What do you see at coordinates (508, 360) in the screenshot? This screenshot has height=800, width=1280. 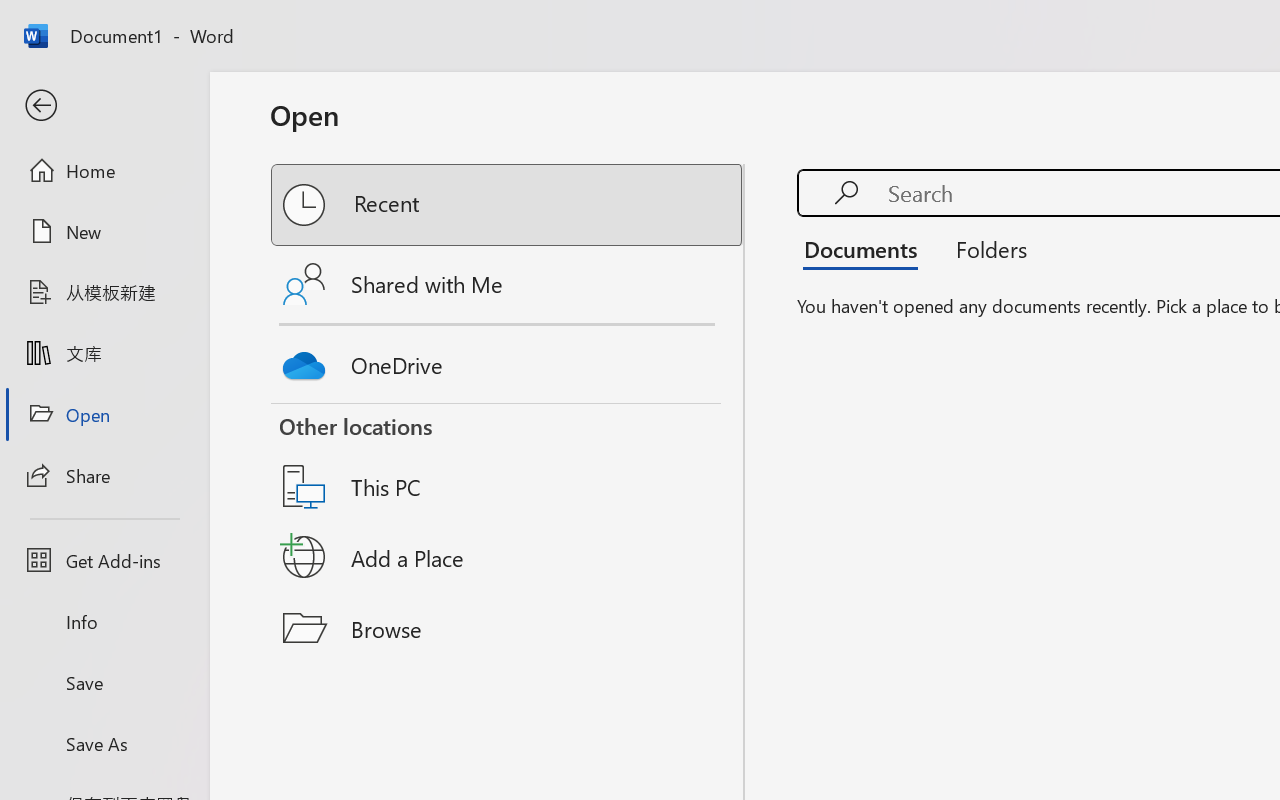 I see `OneDrive` at bounding box center [508, 360].